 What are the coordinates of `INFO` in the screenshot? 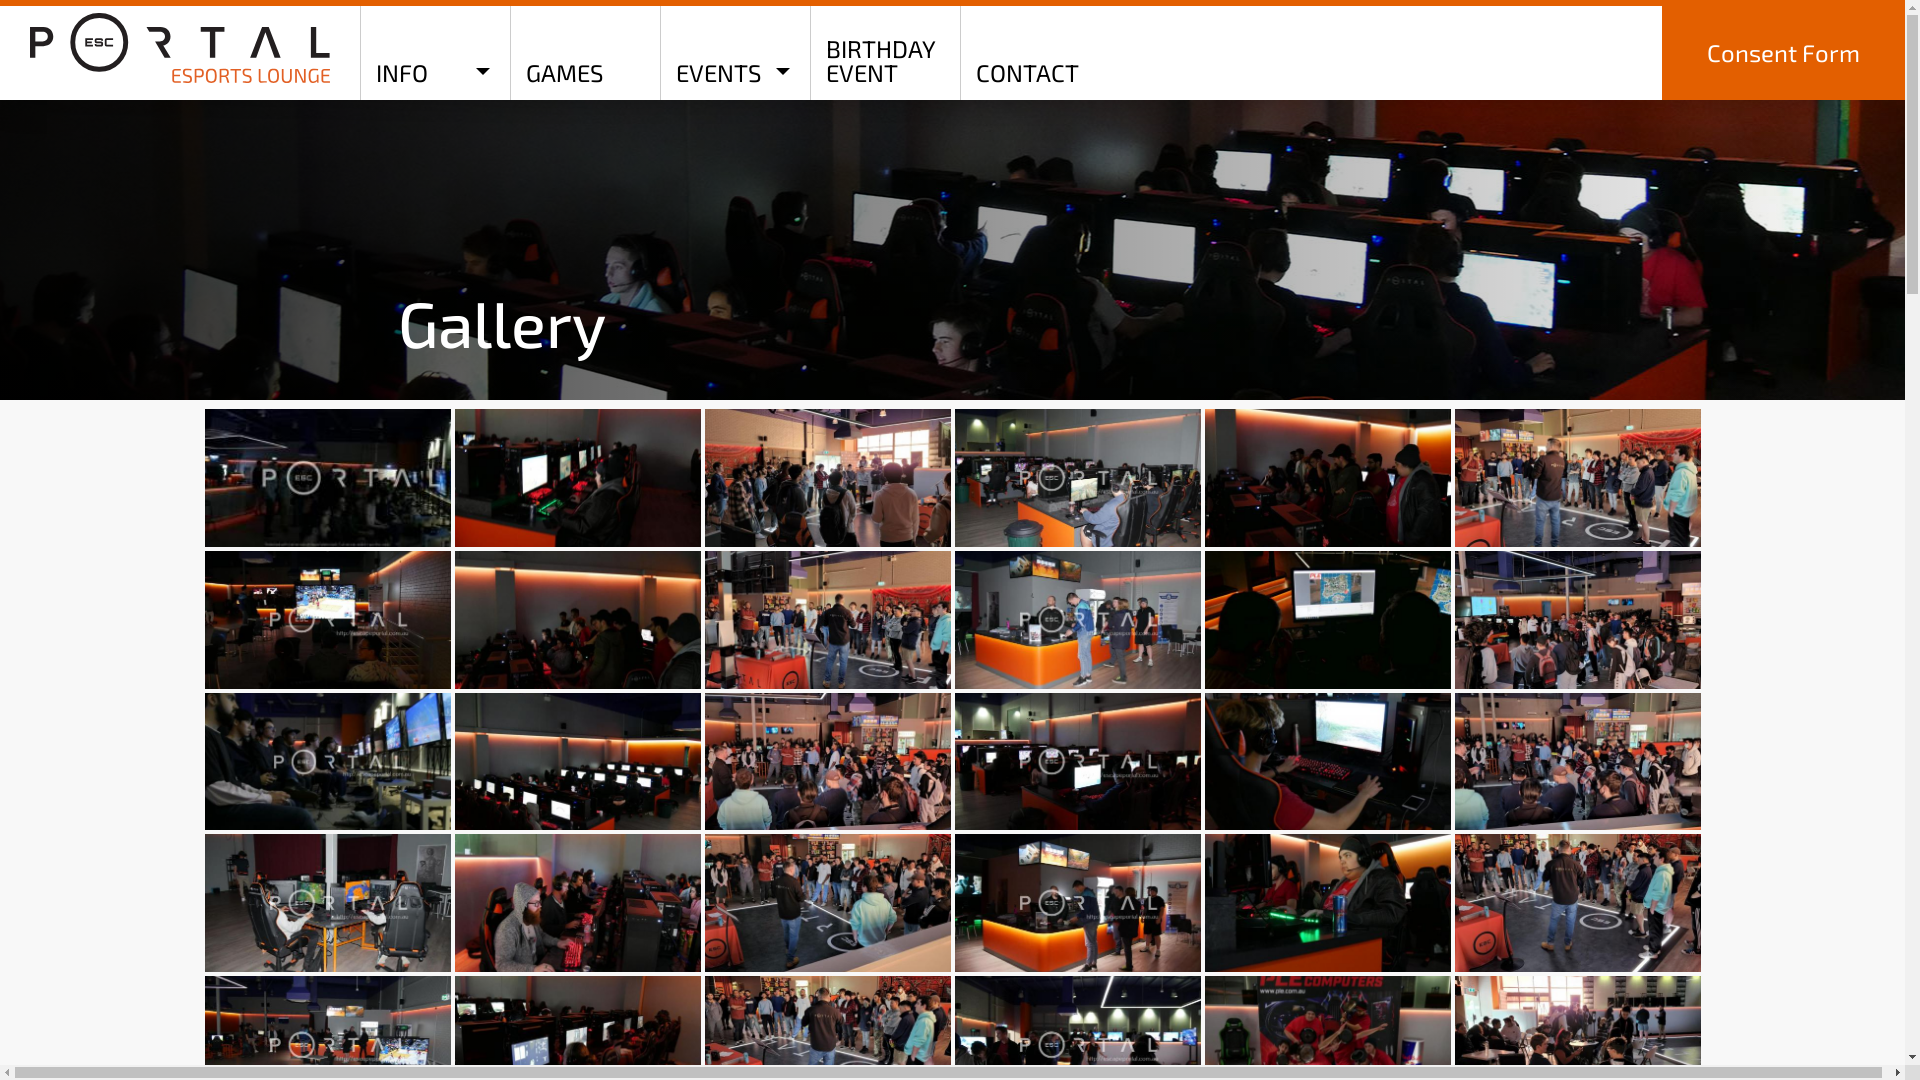 It's located at (435, 53).